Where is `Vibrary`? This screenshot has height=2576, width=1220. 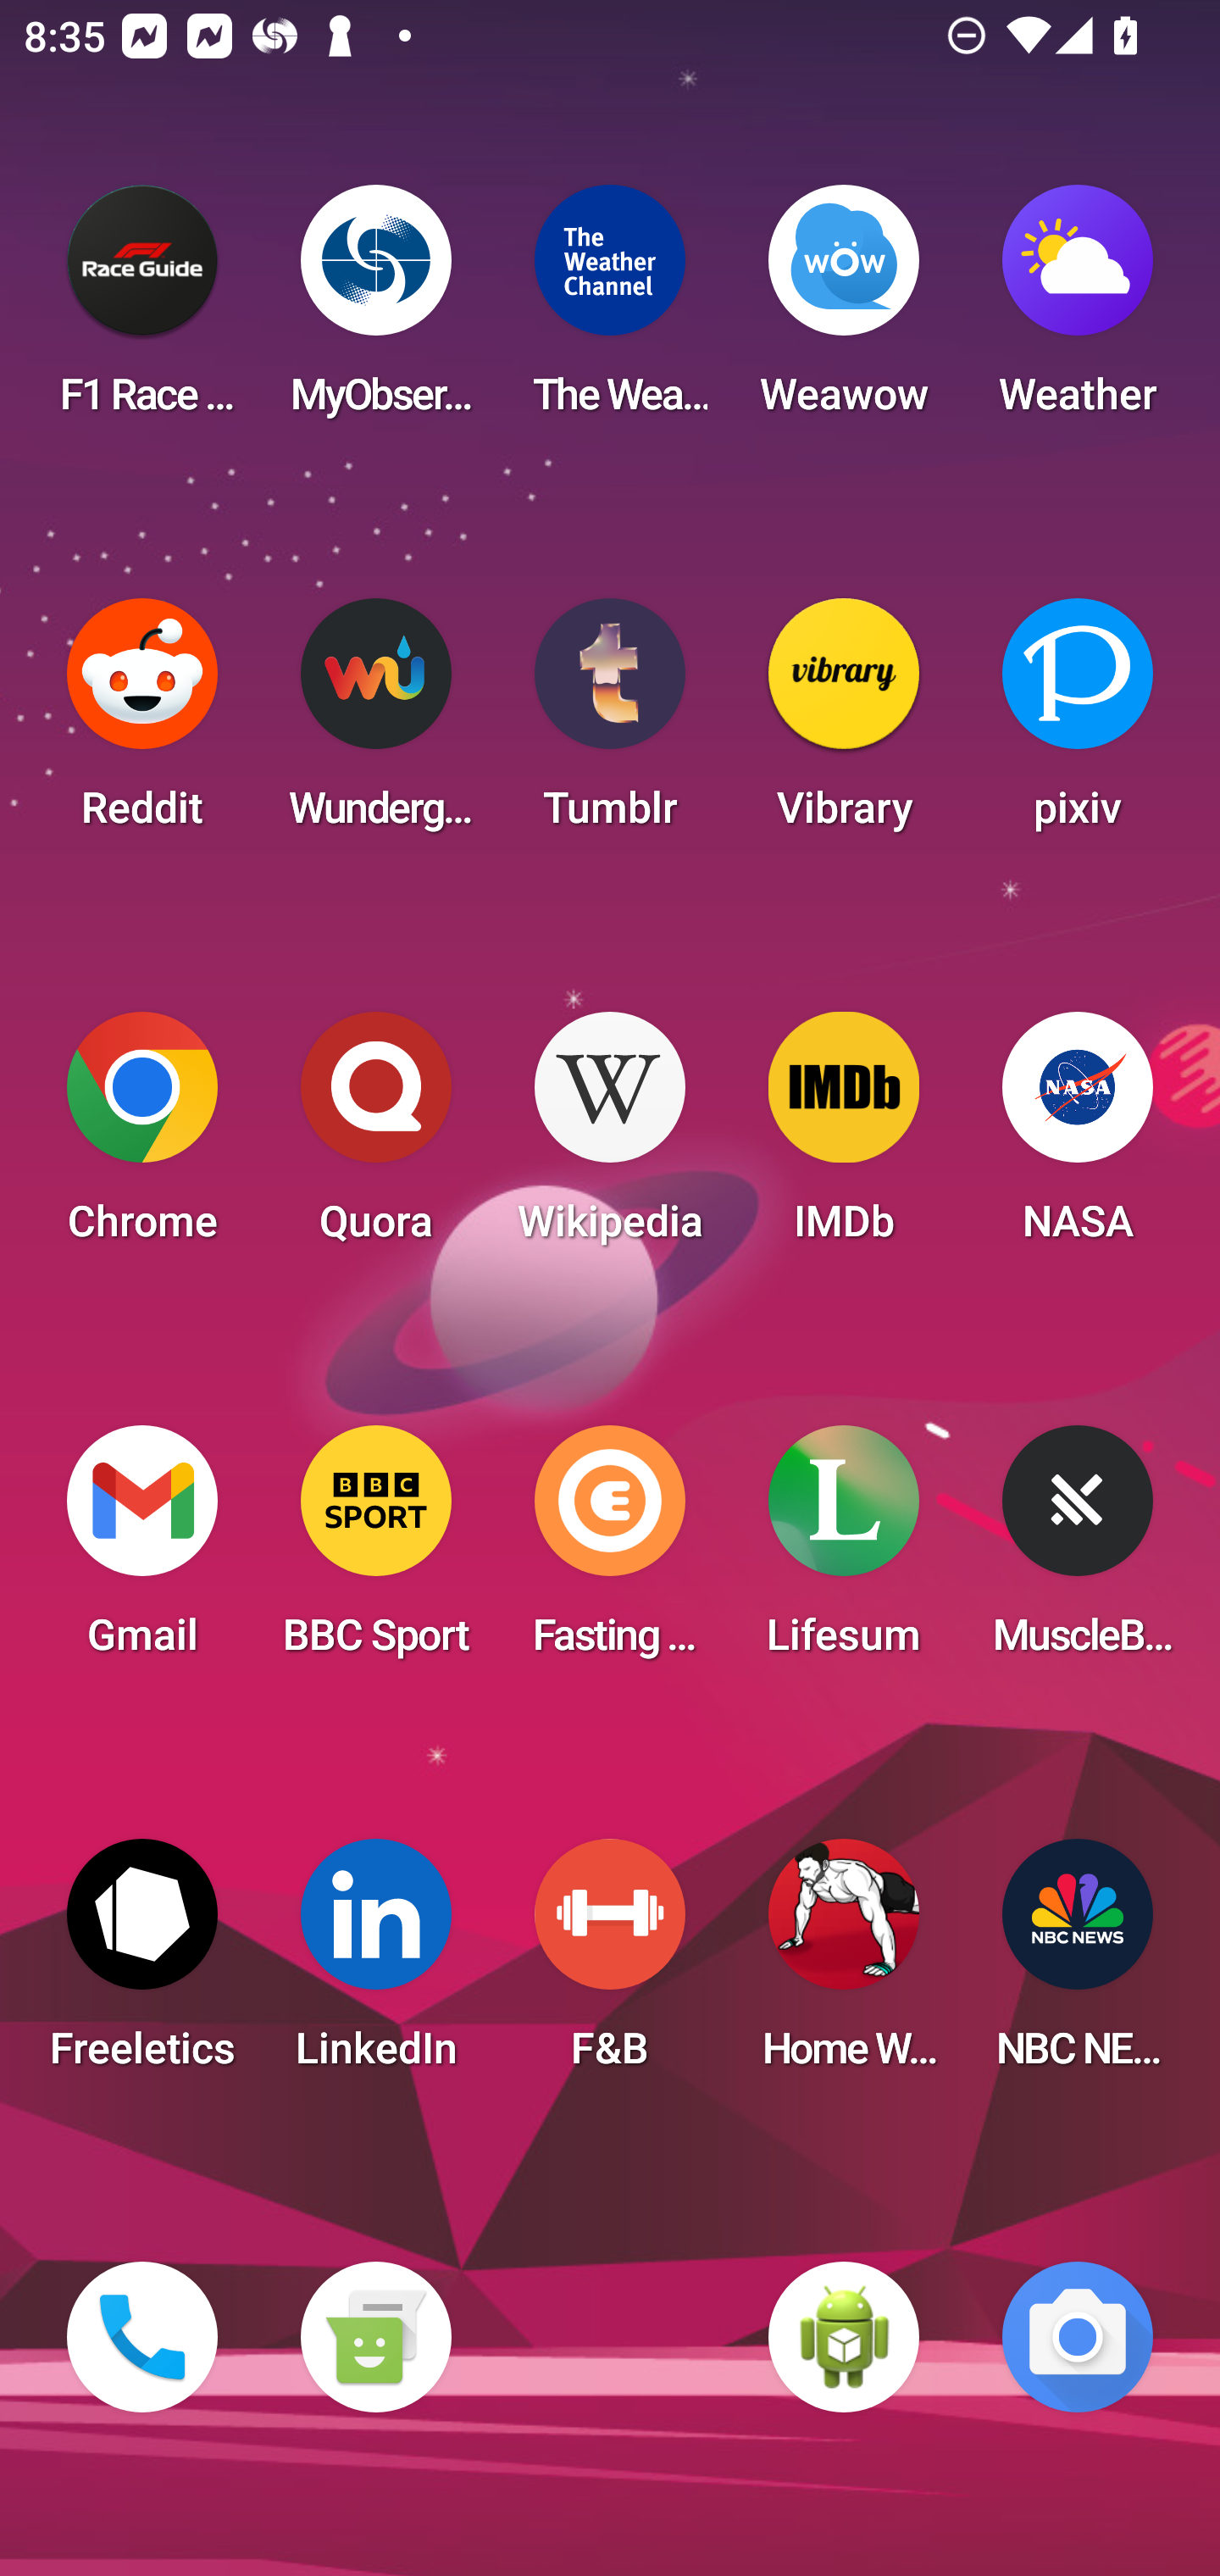
Vibrary is located at coordinates (844, 724).